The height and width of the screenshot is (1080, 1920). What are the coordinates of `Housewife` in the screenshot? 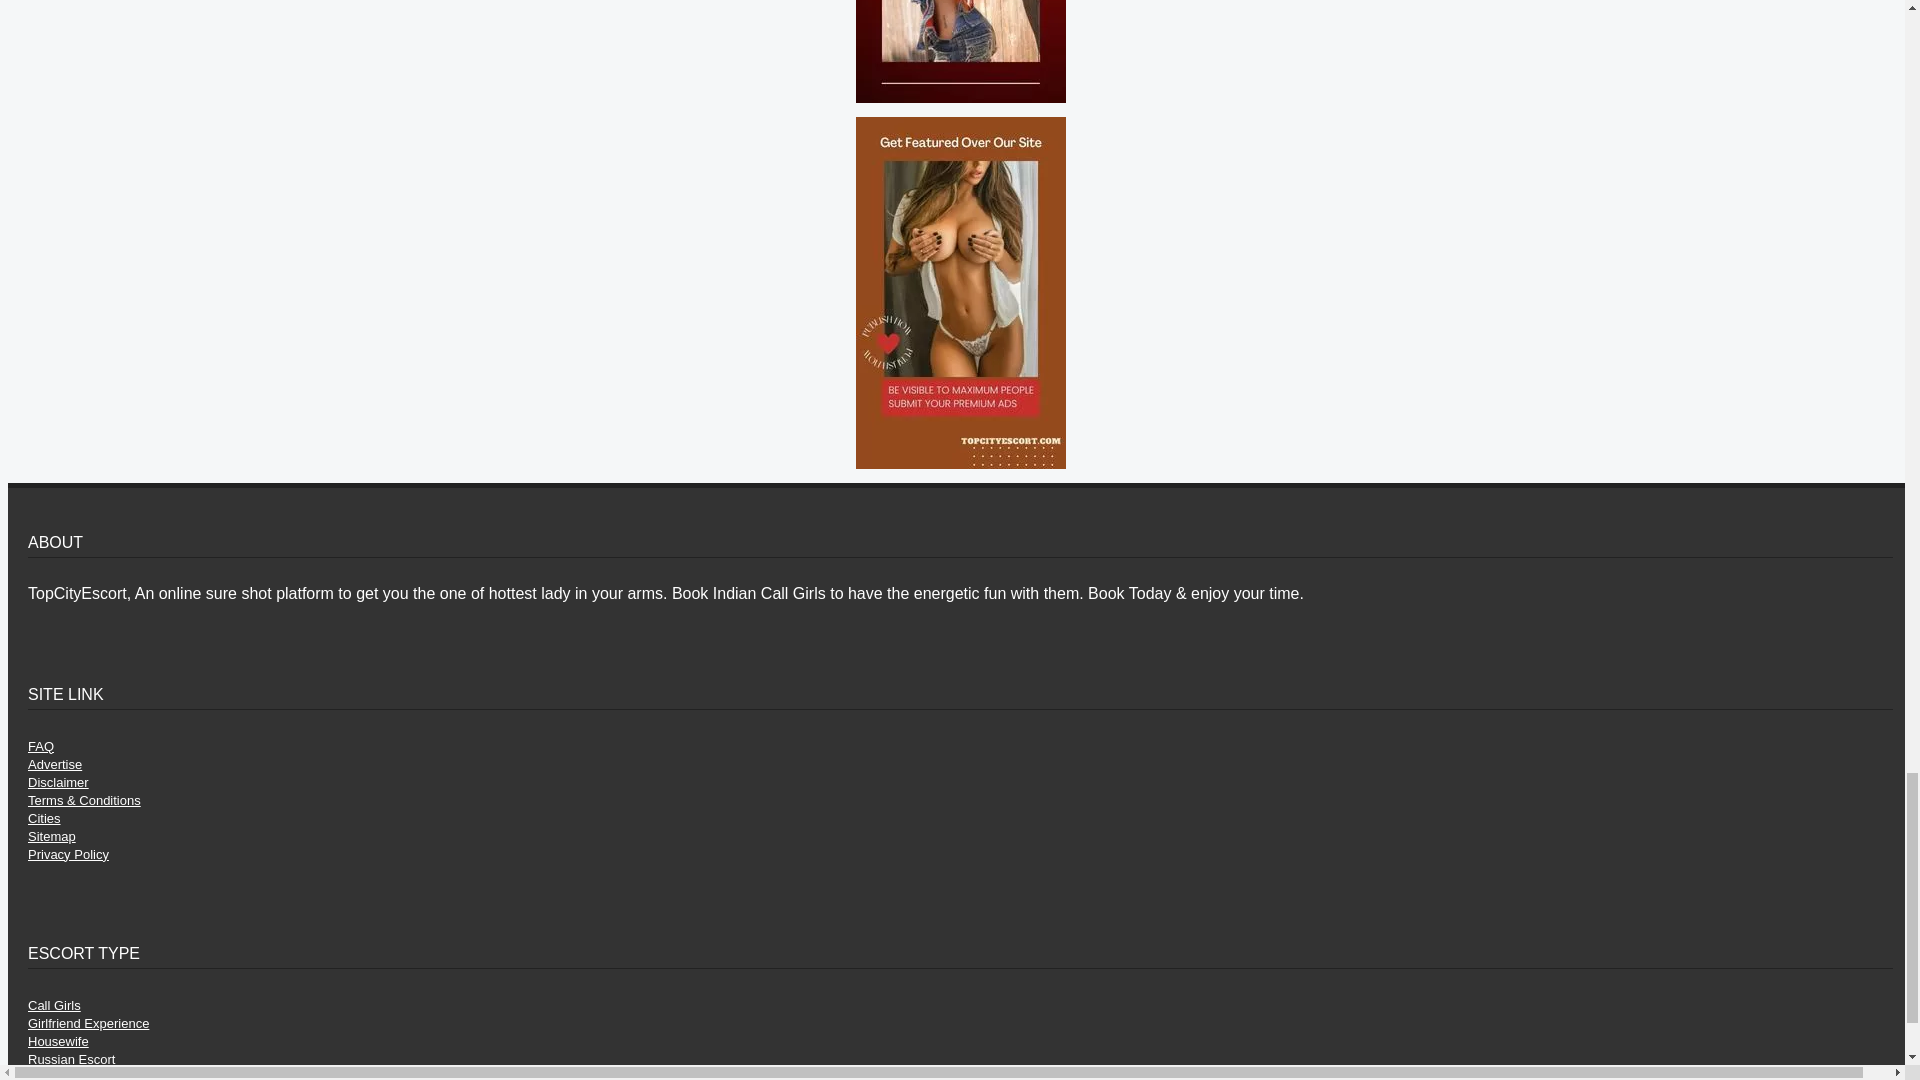 It's located at (58, 1040).